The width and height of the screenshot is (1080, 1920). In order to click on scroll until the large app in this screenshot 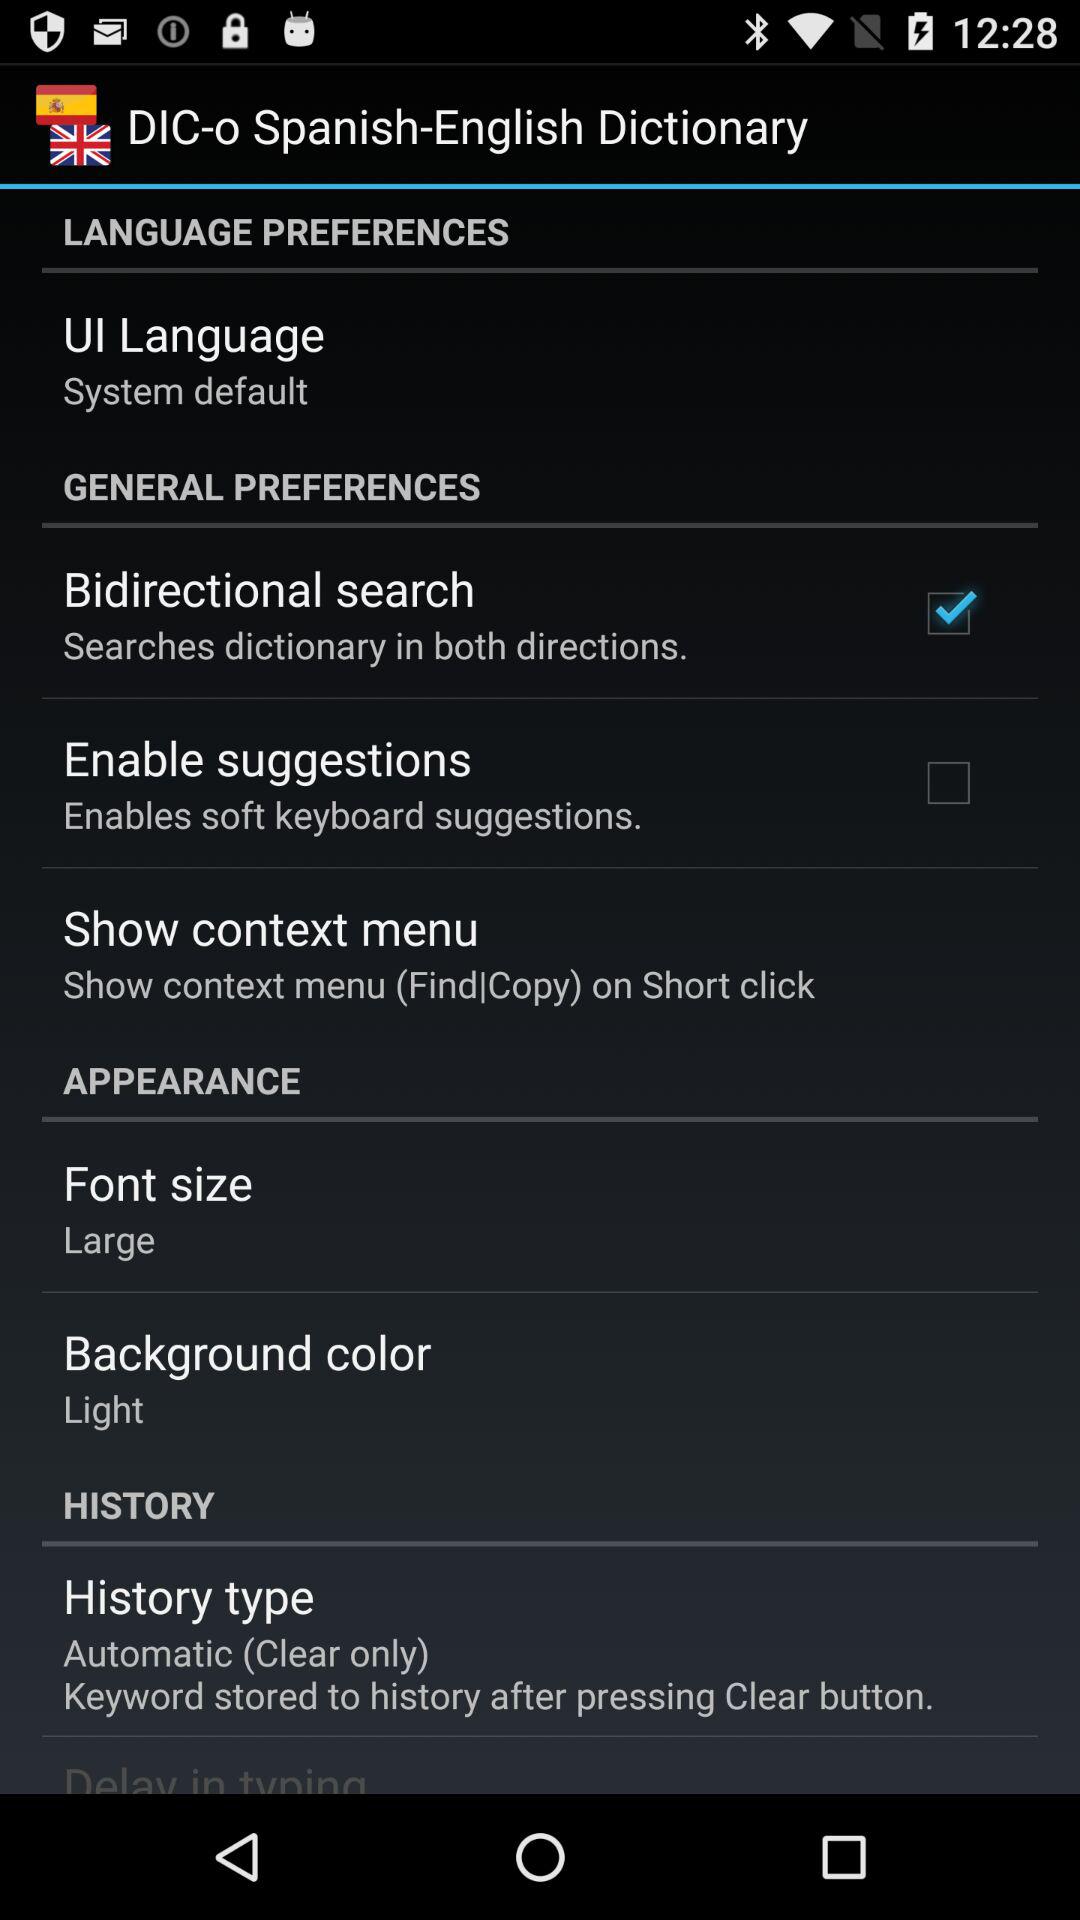, I will do `click(109, 1238)`.